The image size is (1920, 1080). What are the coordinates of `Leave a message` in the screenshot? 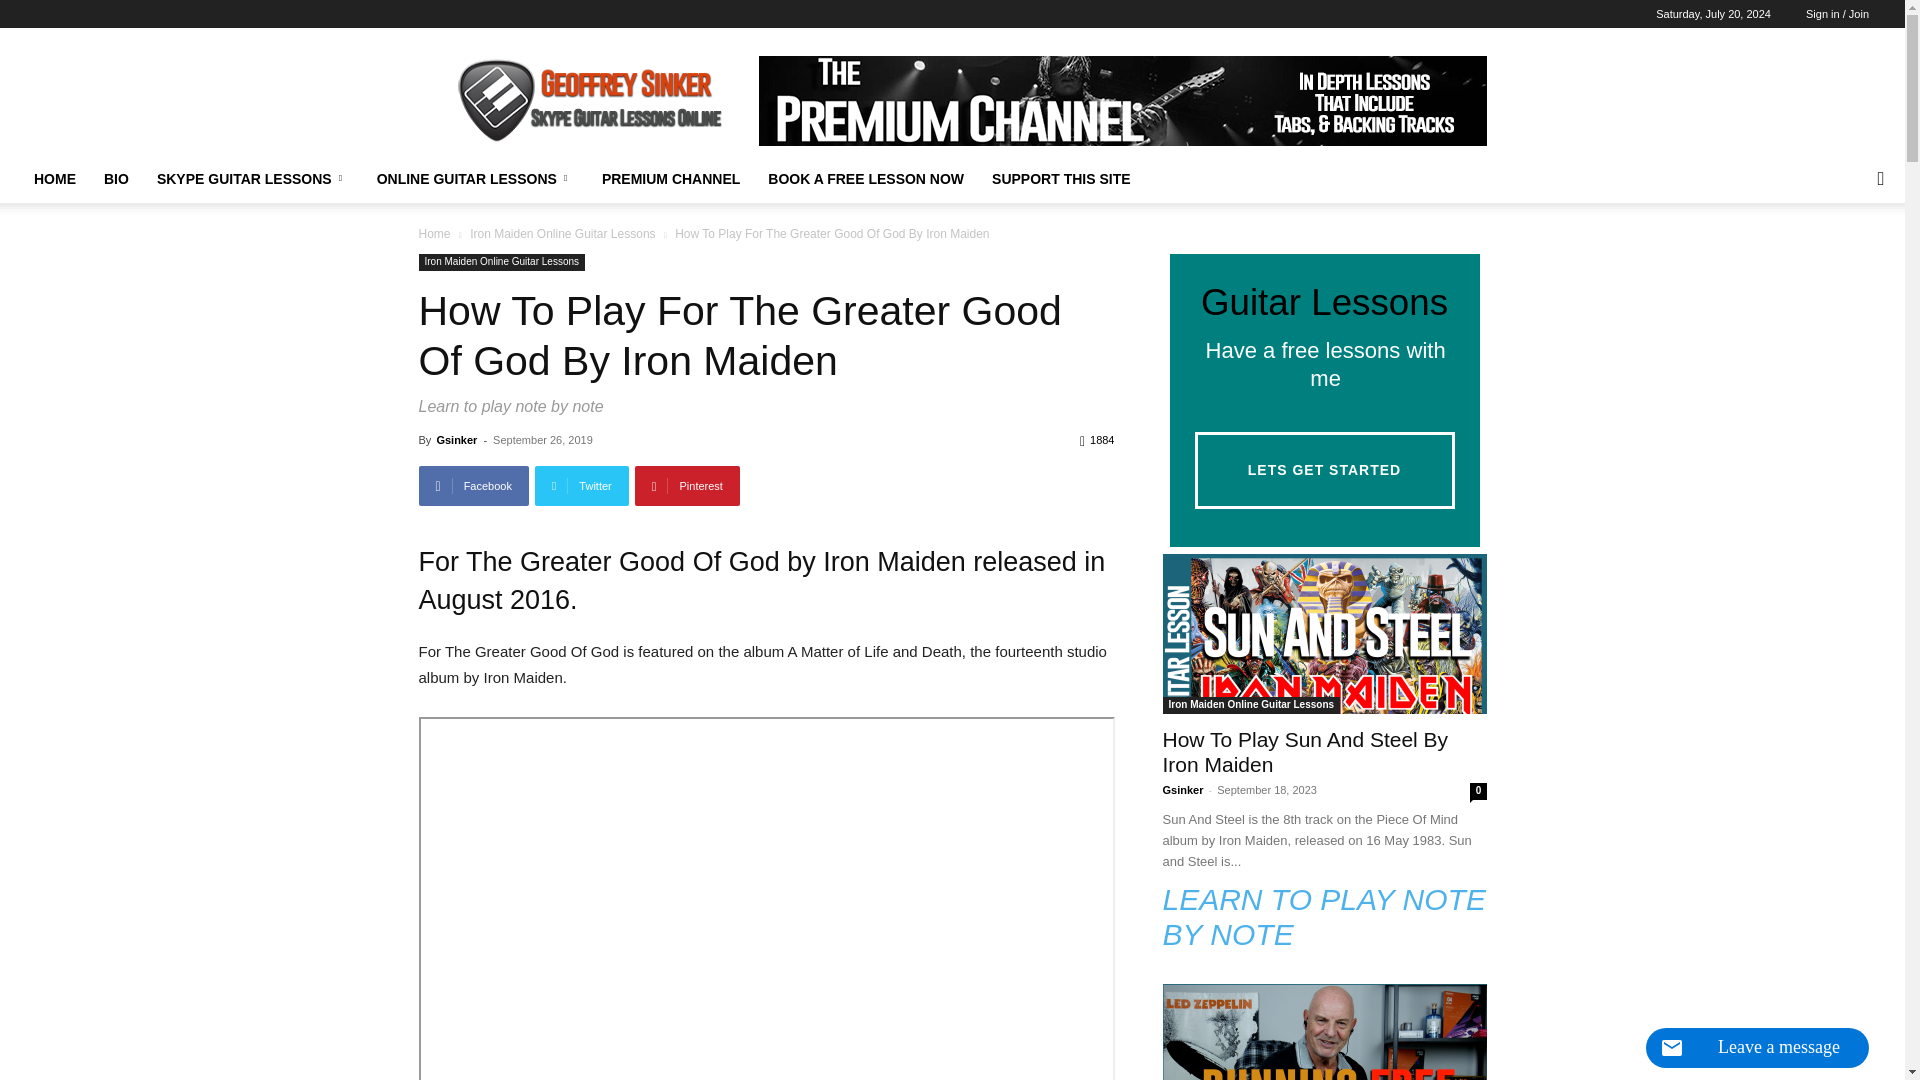 It's located at (1756, 1048).